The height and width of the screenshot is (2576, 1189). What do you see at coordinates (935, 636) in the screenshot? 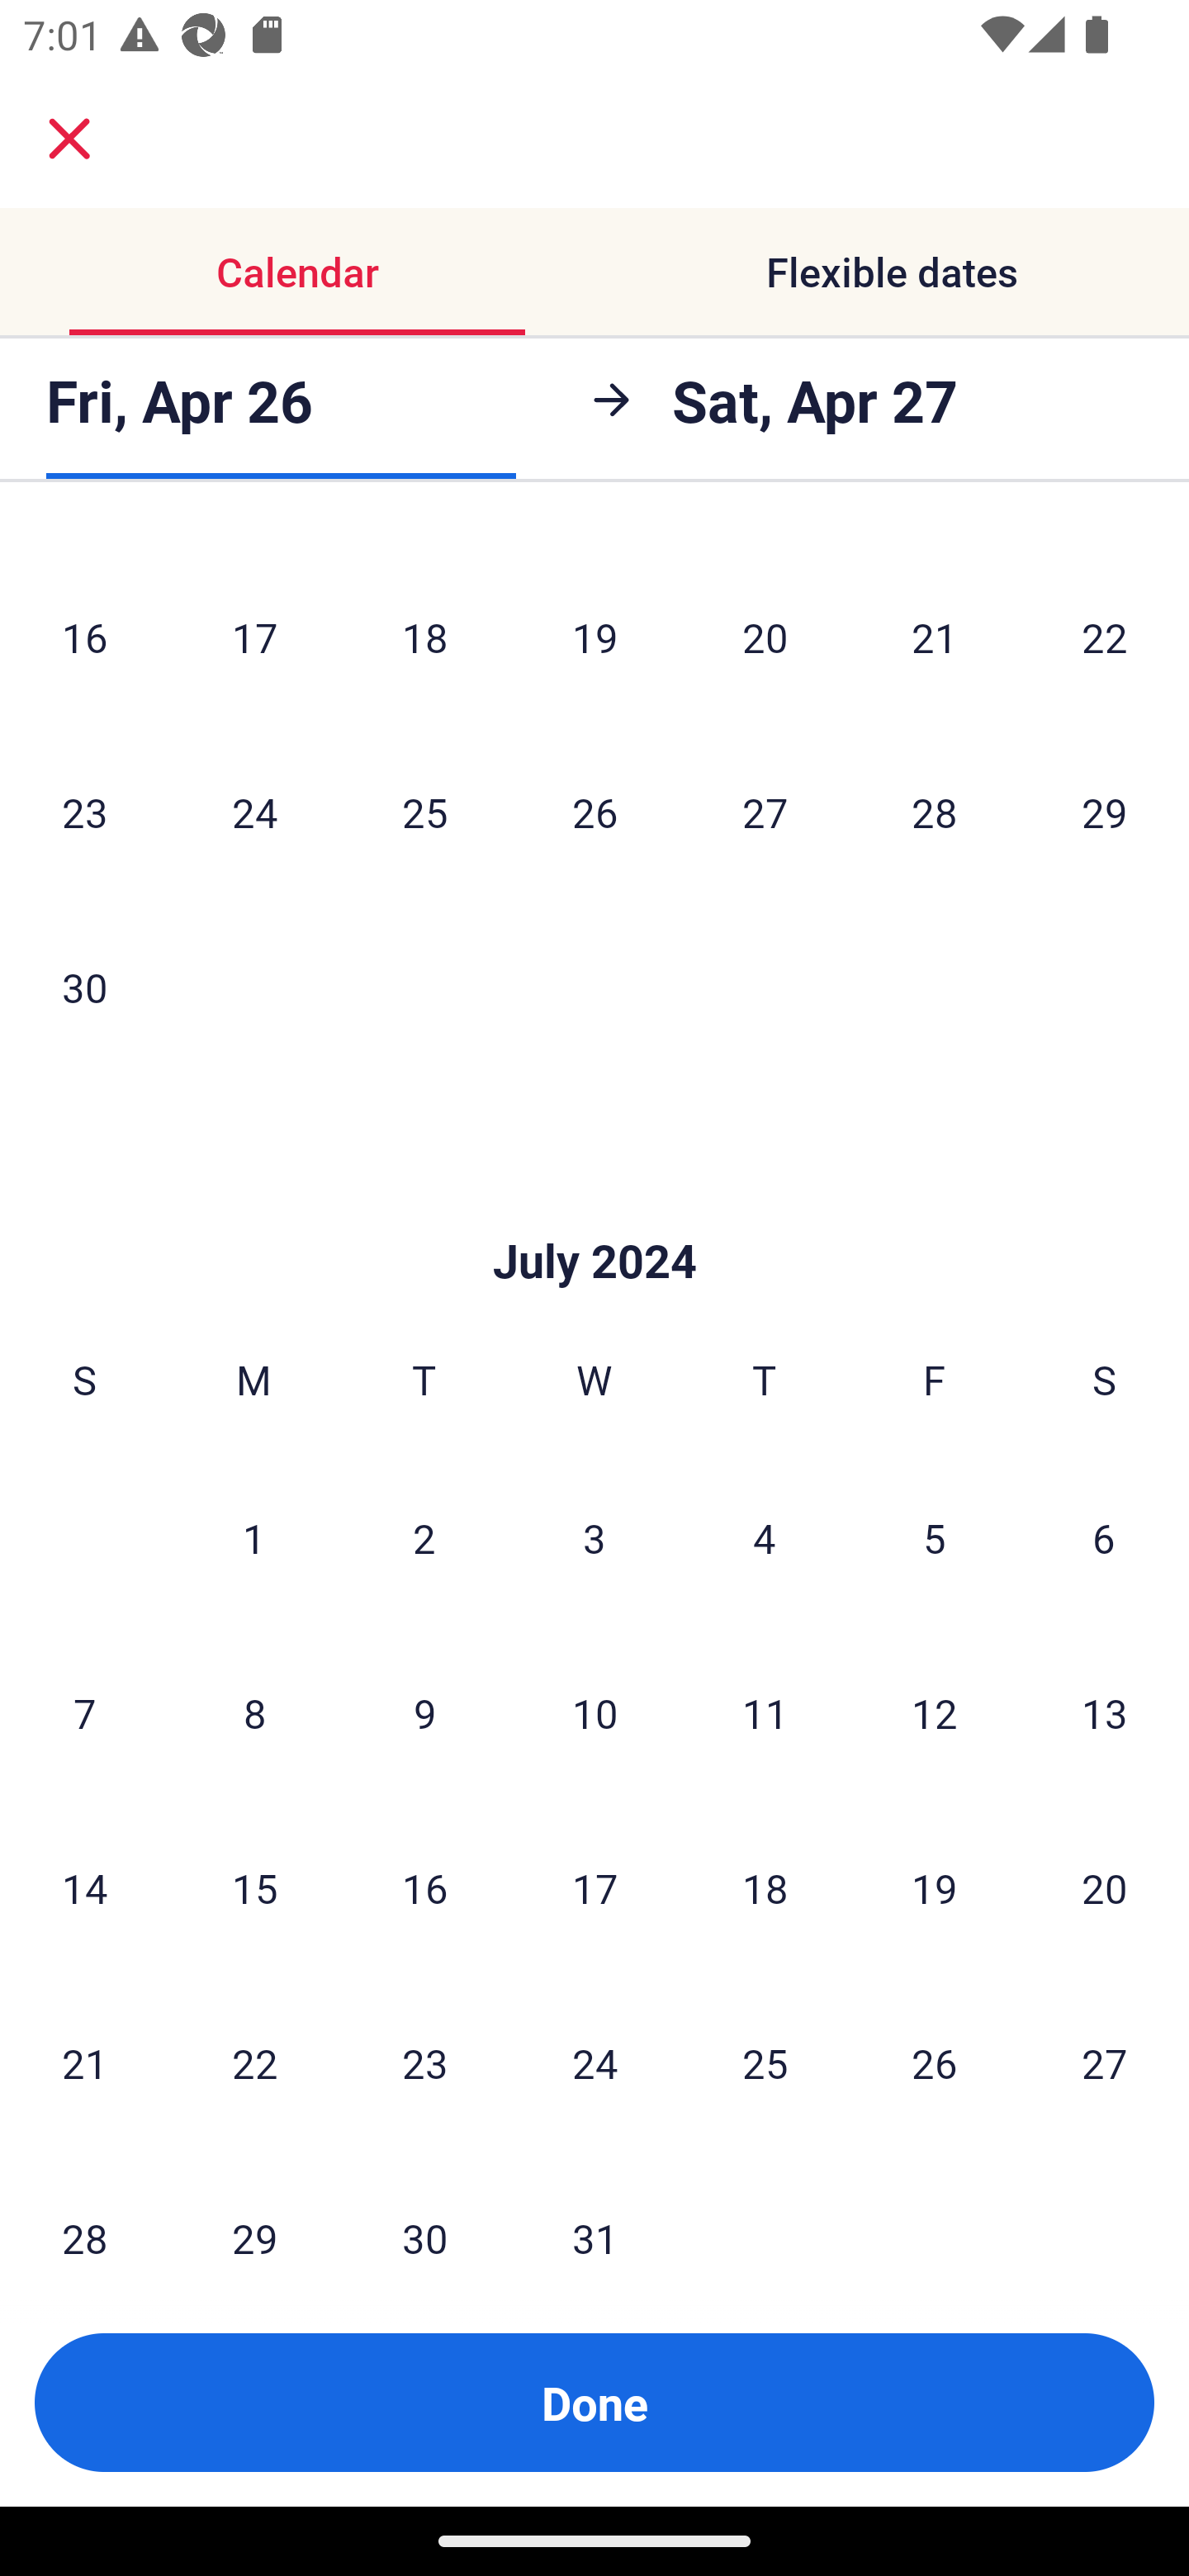
I see `21 Friday, June 21, 2024` at bounding box center [935, 636].